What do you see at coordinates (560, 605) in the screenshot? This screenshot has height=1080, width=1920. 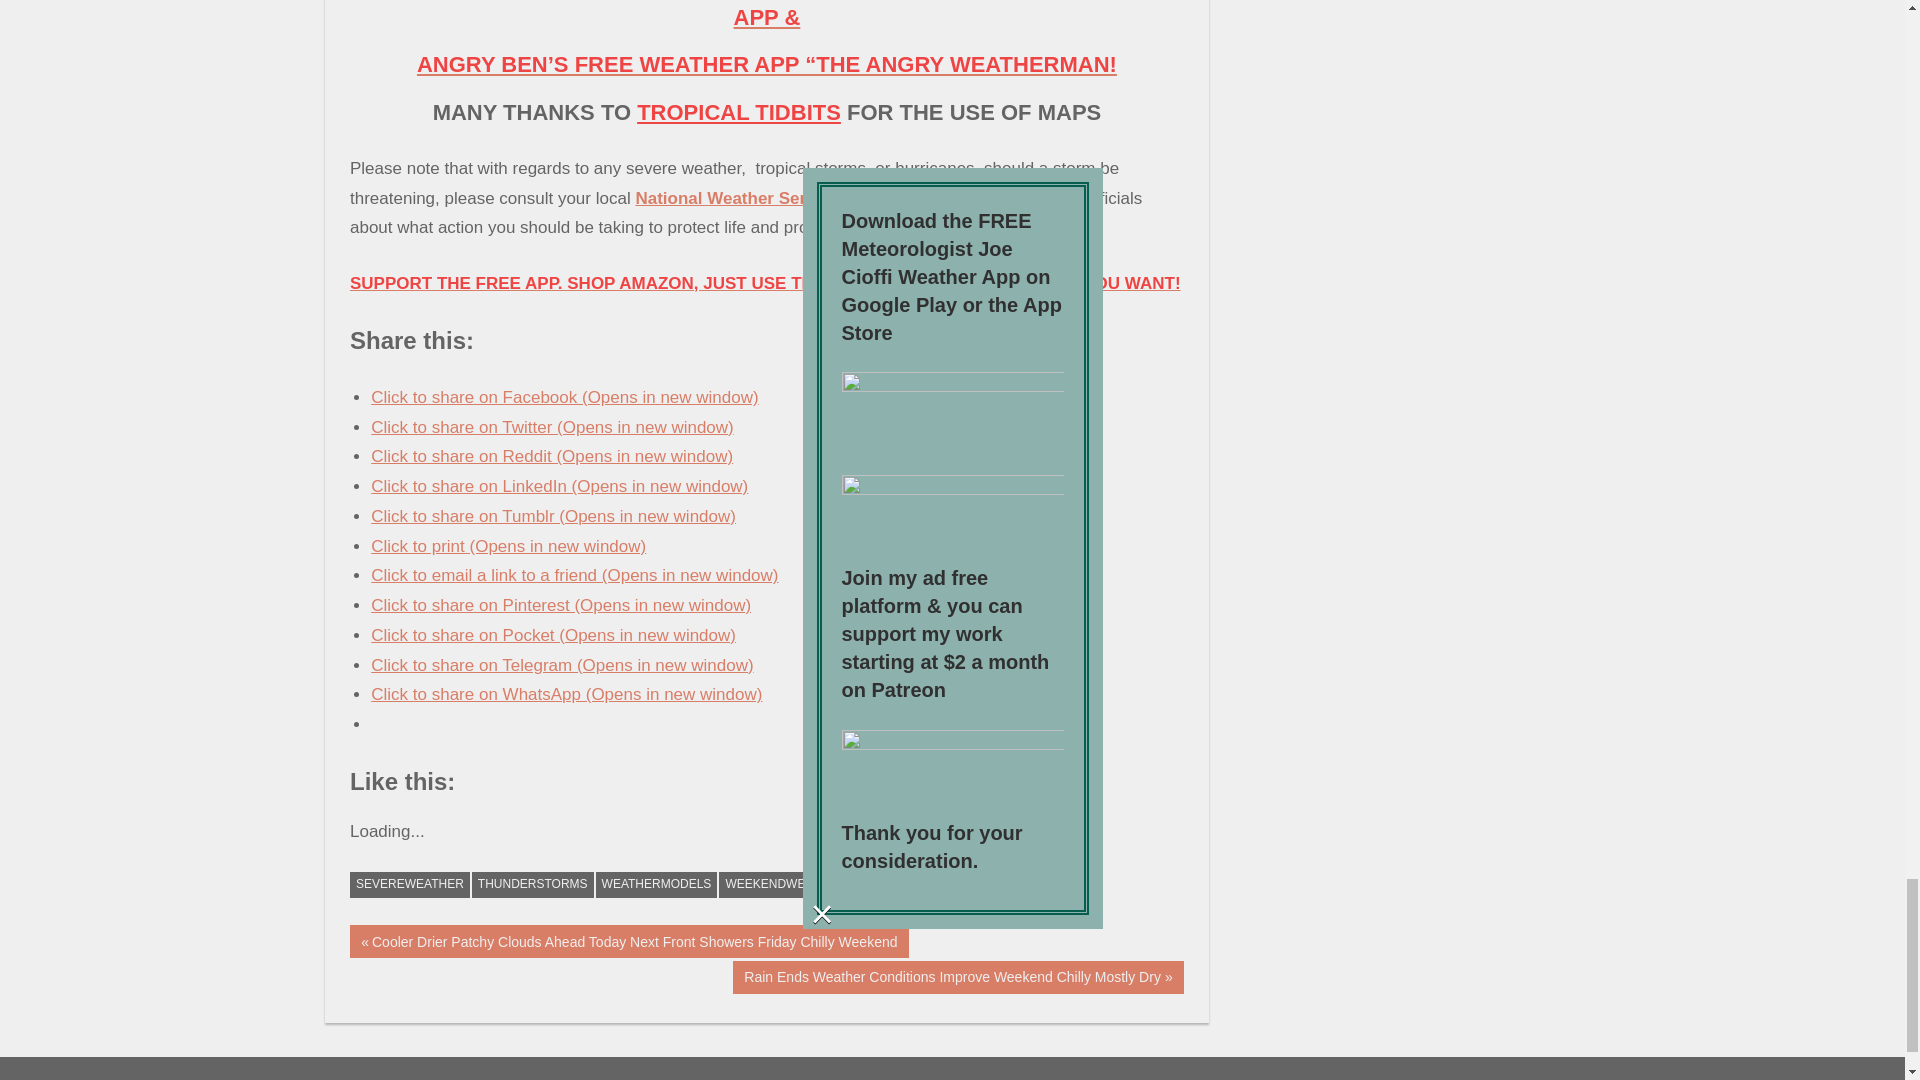 I see `Click to share on Pinterest` at bounding box center [560, 605].